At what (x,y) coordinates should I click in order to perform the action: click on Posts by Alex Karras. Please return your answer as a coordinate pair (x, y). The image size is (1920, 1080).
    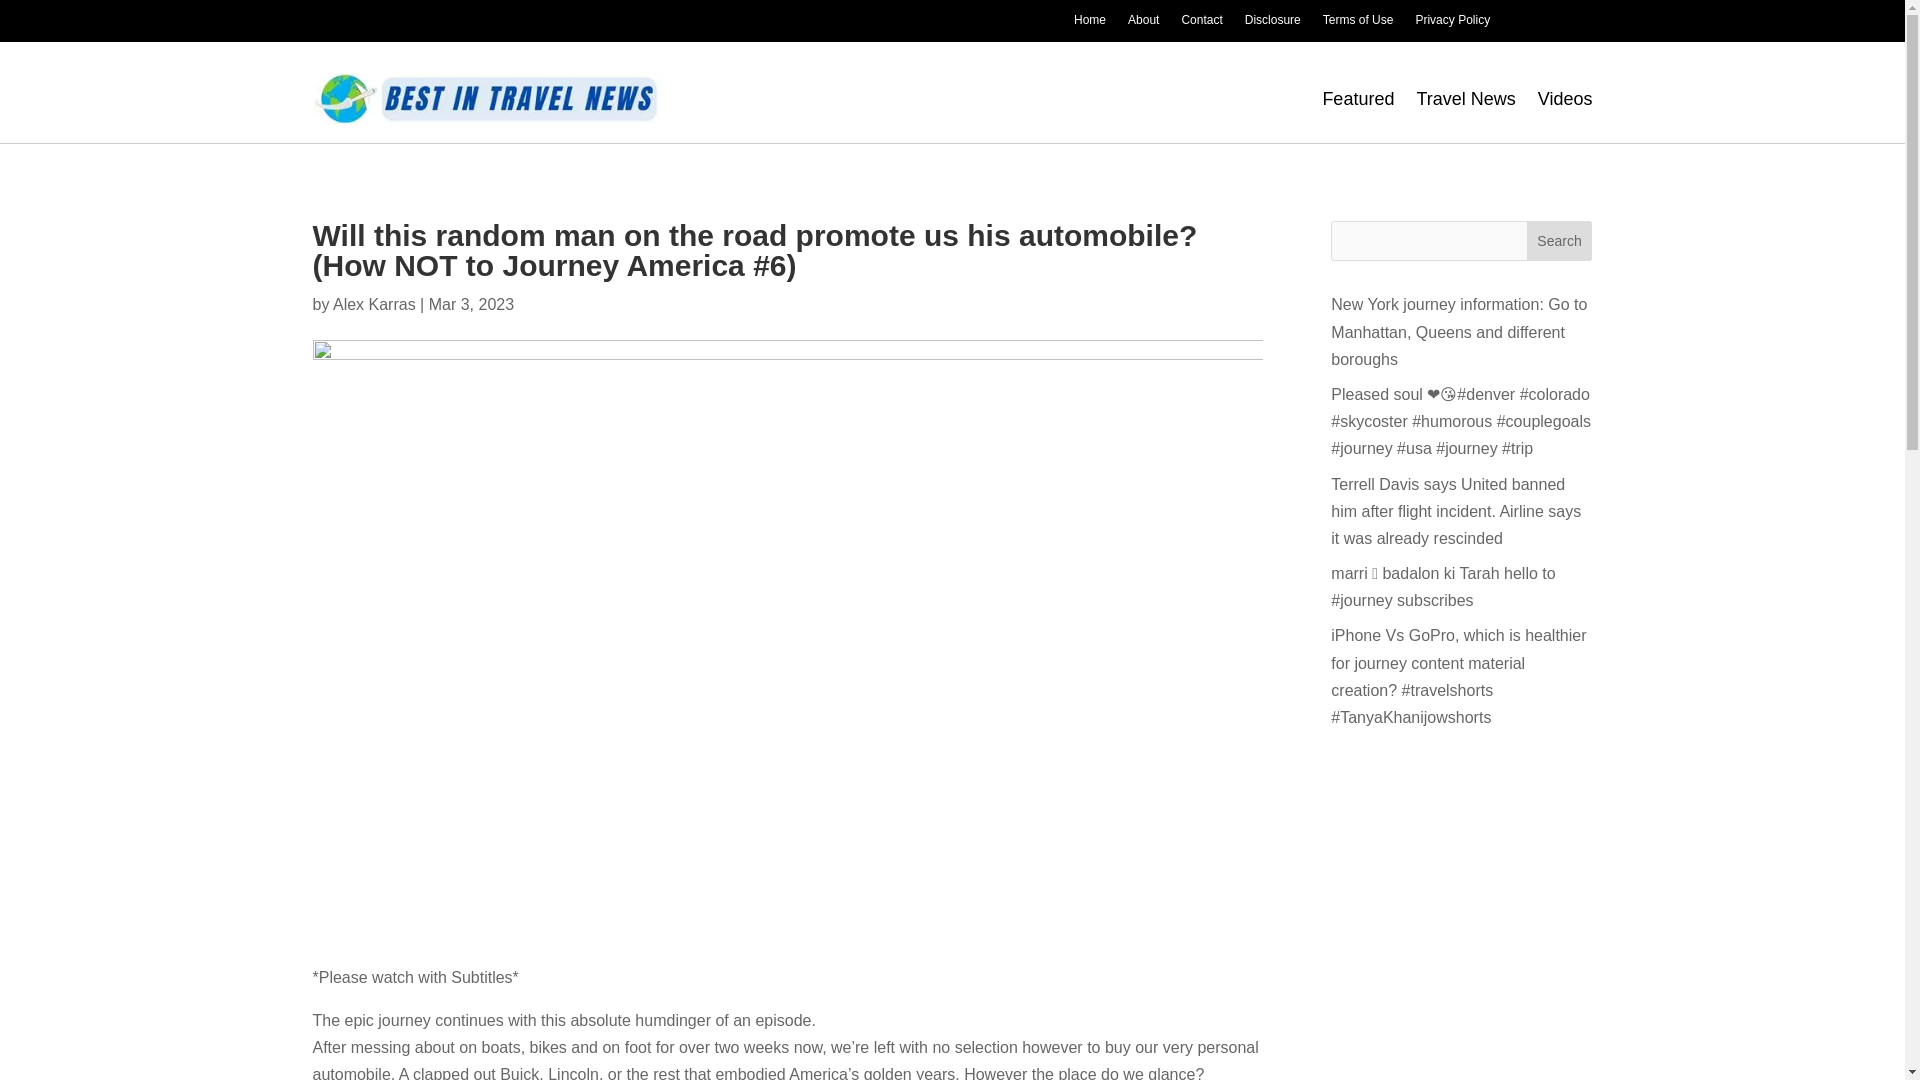
    Looking at the image, I should click on (374, 304).